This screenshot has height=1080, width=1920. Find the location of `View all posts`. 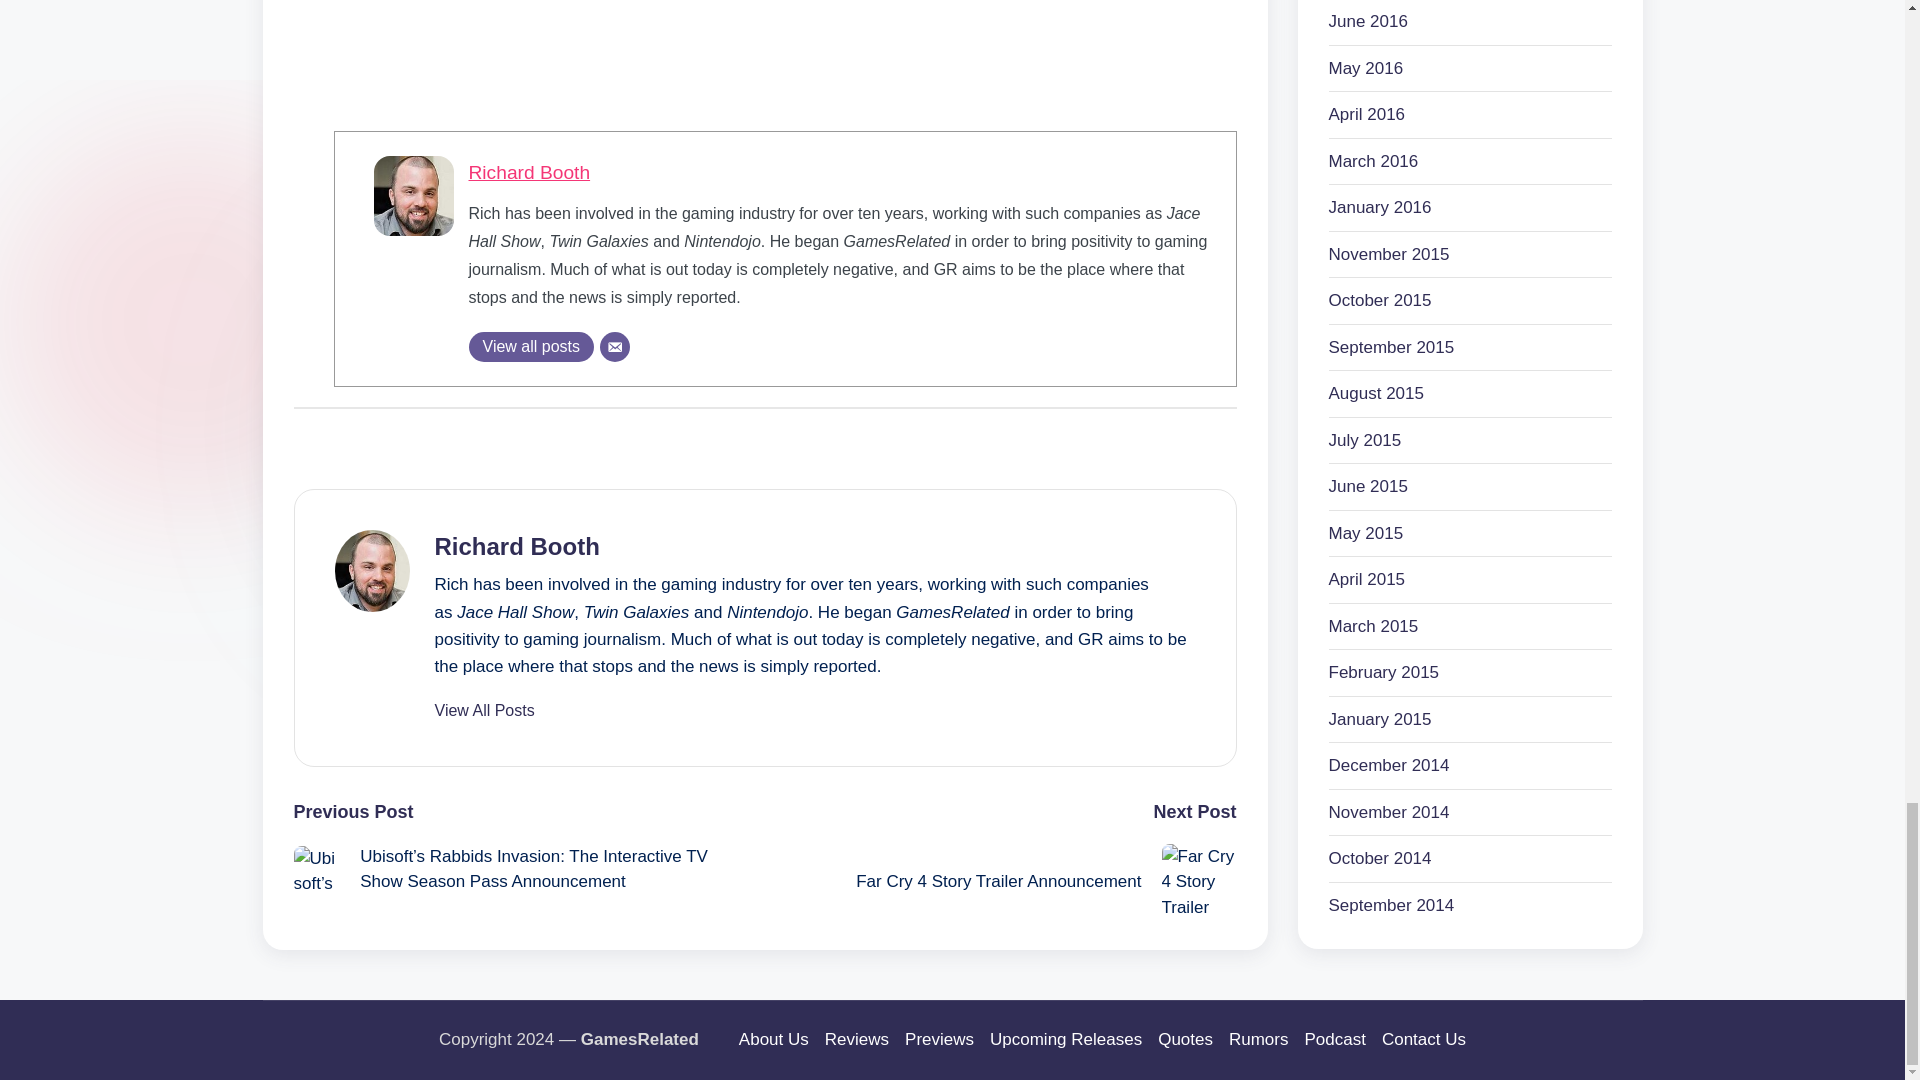

View all posts is located at coordinates (530, 346).